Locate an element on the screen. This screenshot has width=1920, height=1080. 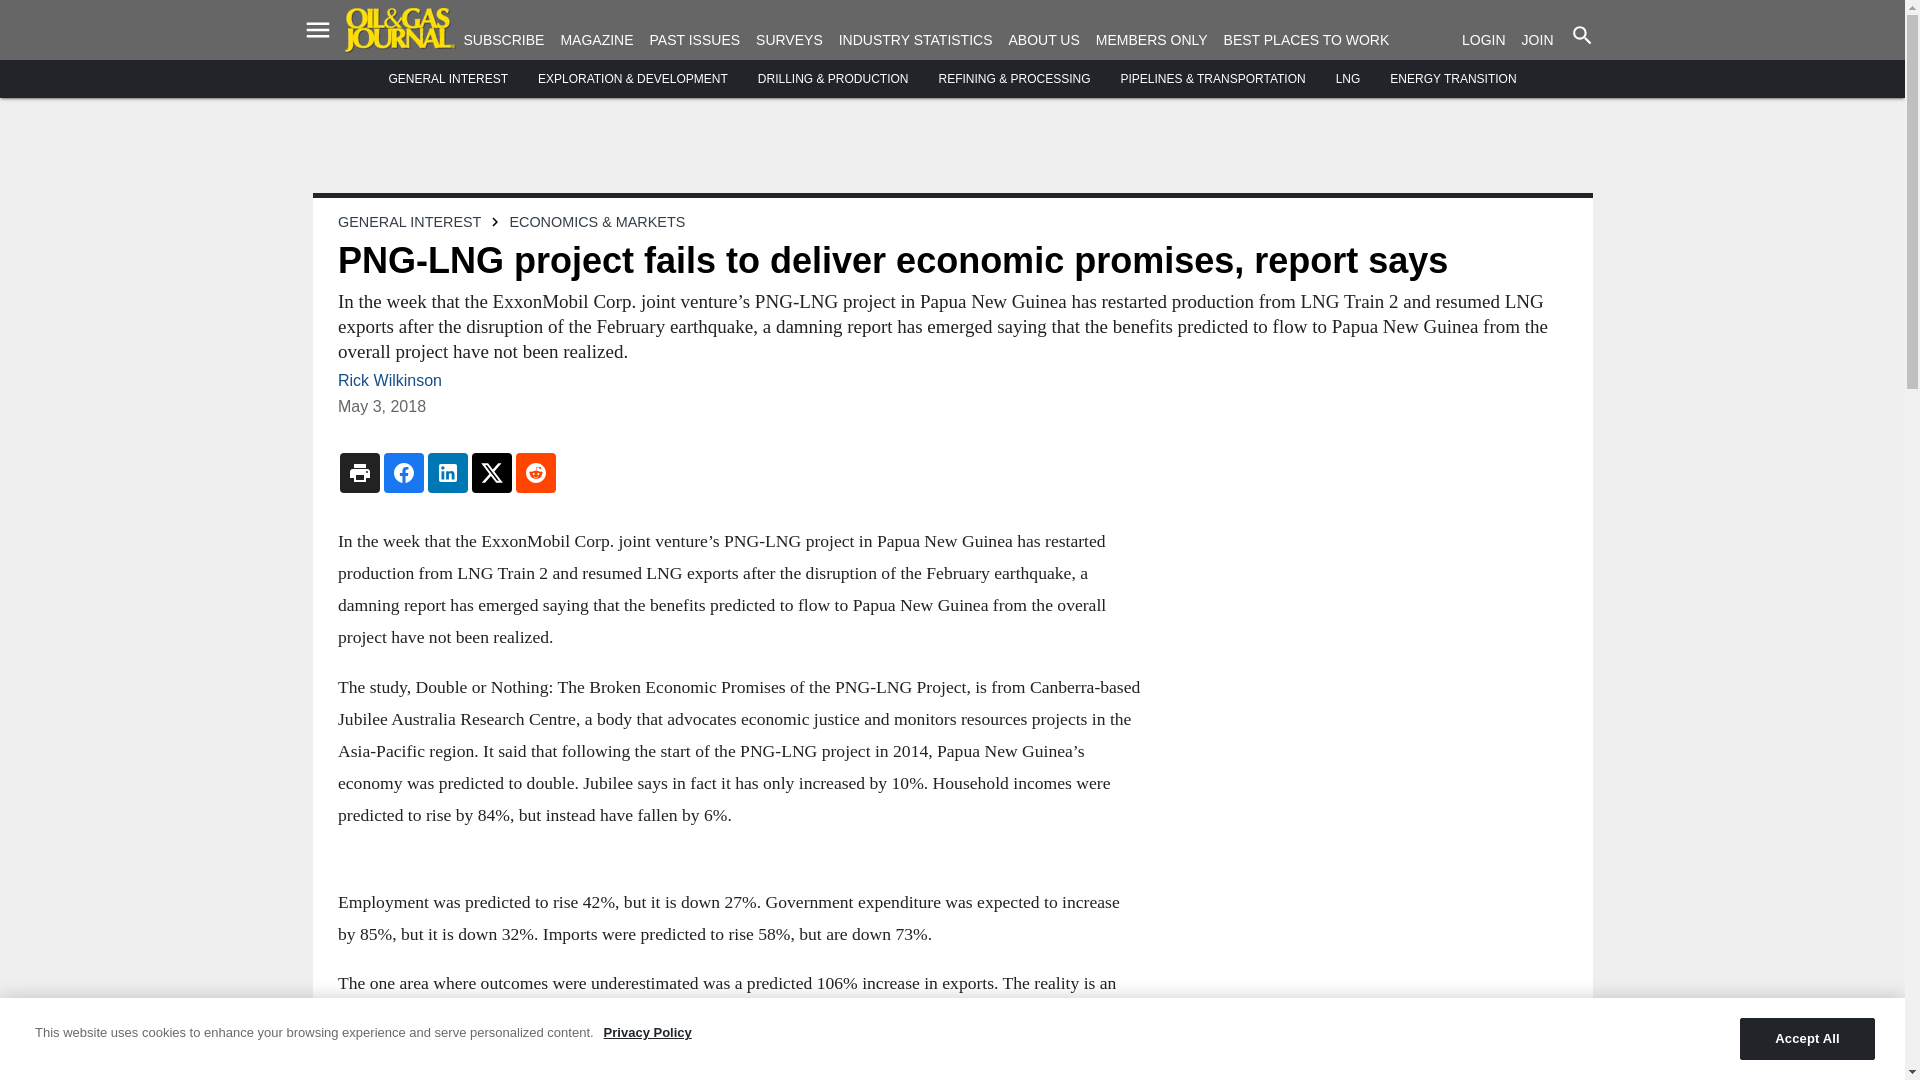
MAGAZINE is located at coordinates (596, 40).